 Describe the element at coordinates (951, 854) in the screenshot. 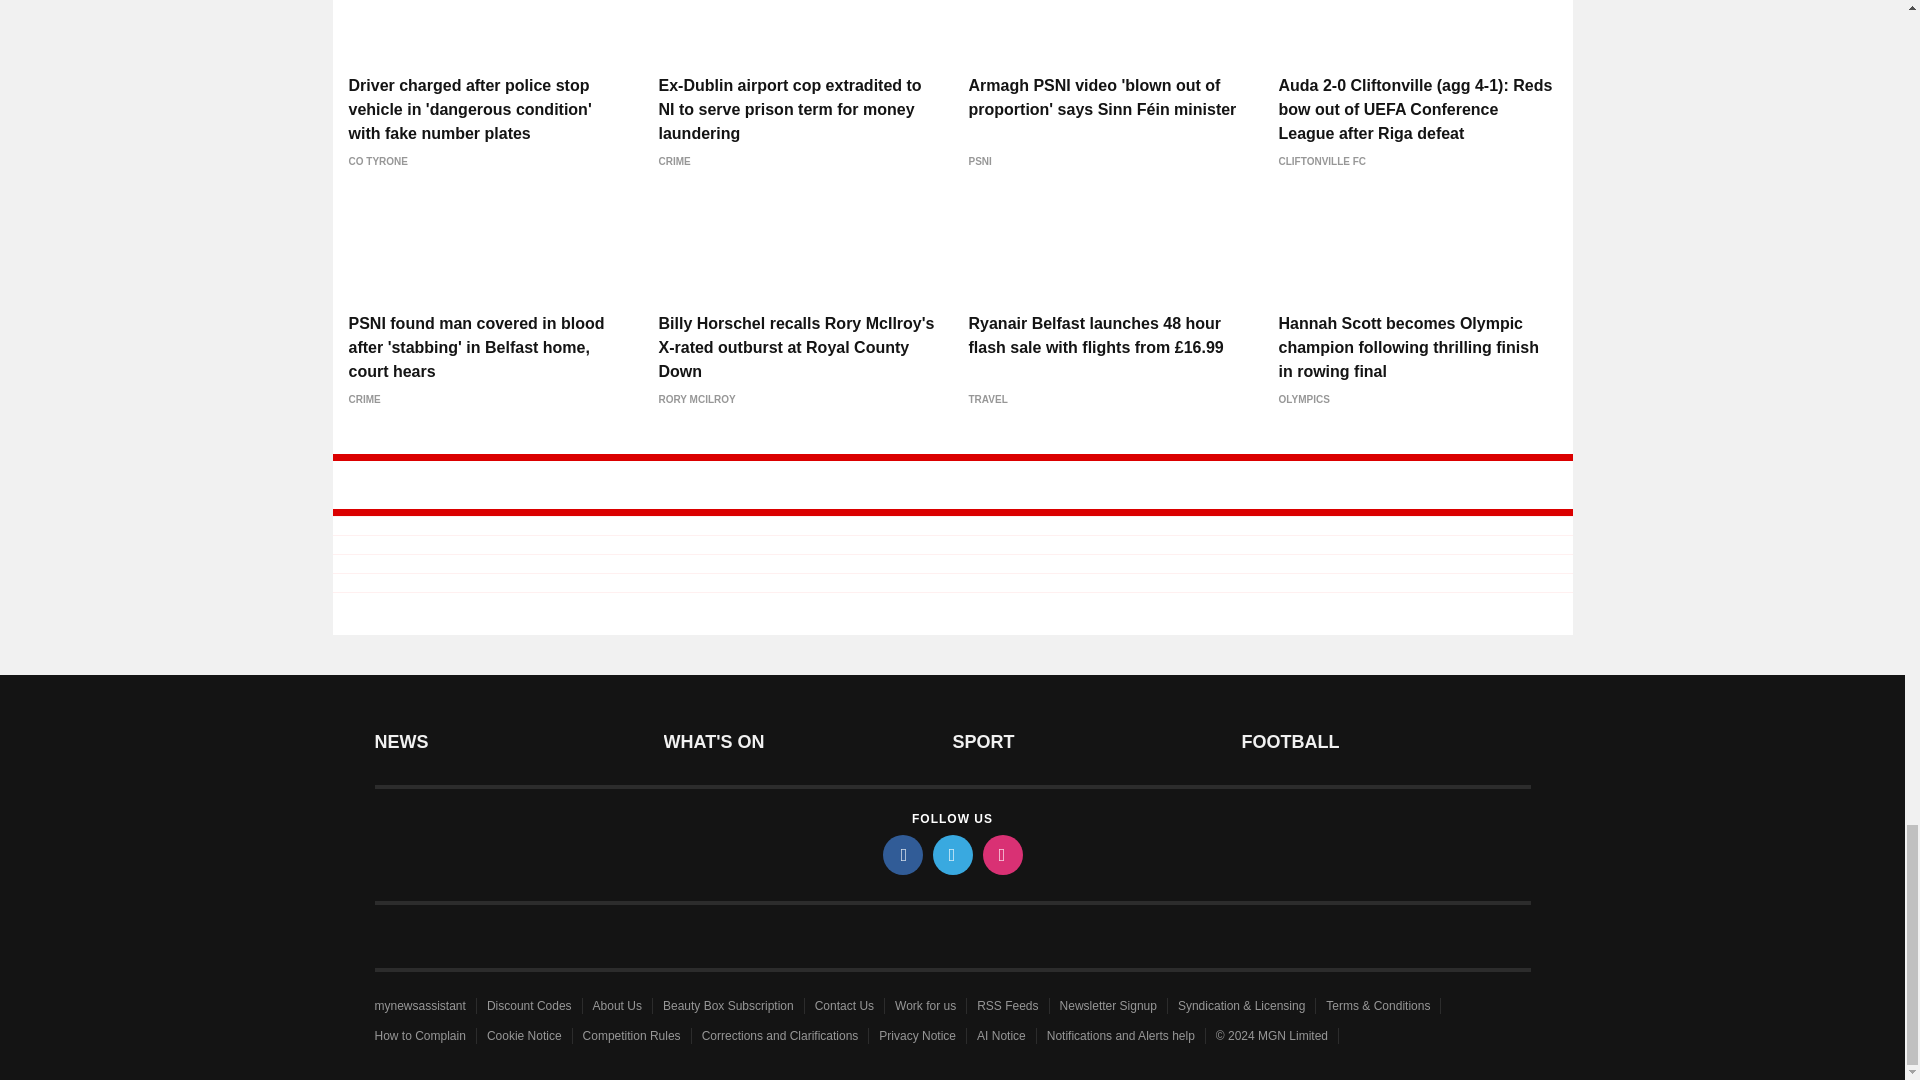

I see `twitter` at that location.